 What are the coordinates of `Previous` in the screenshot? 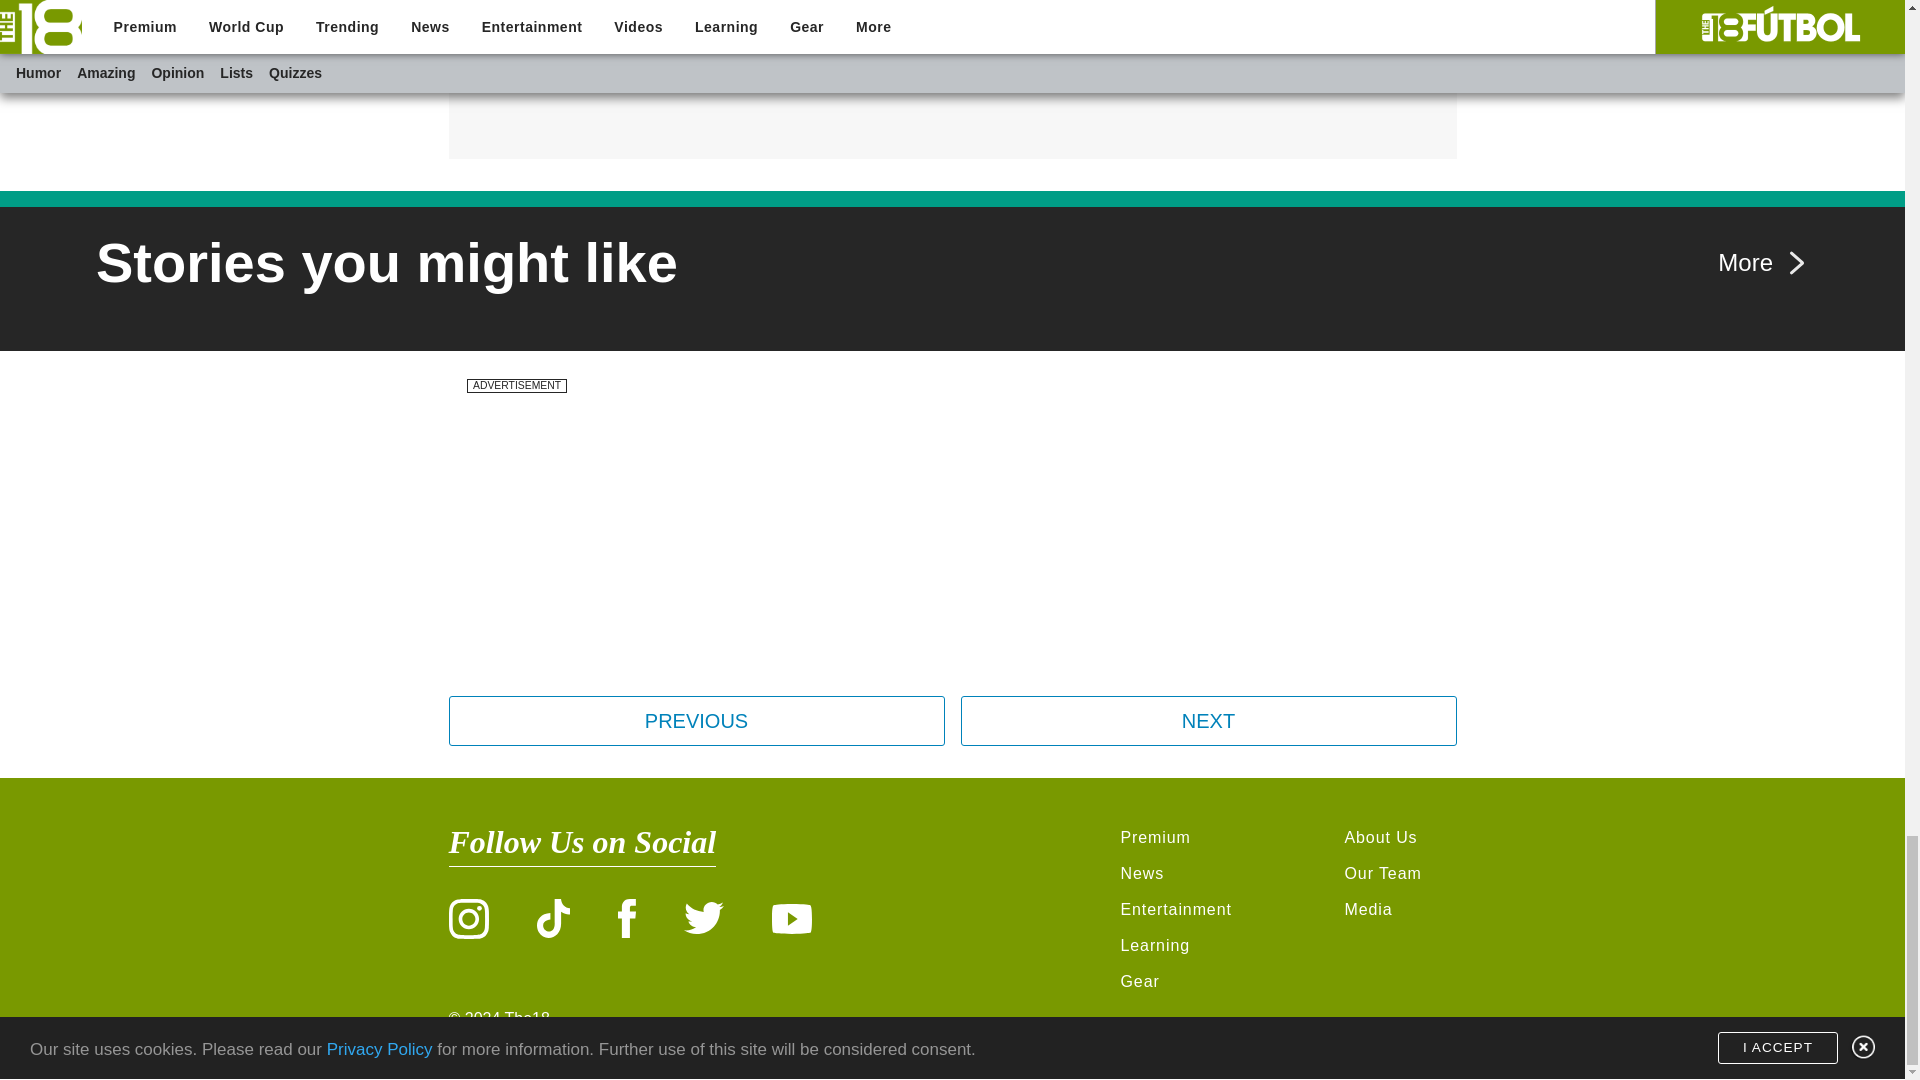 It's located at (696, 720).